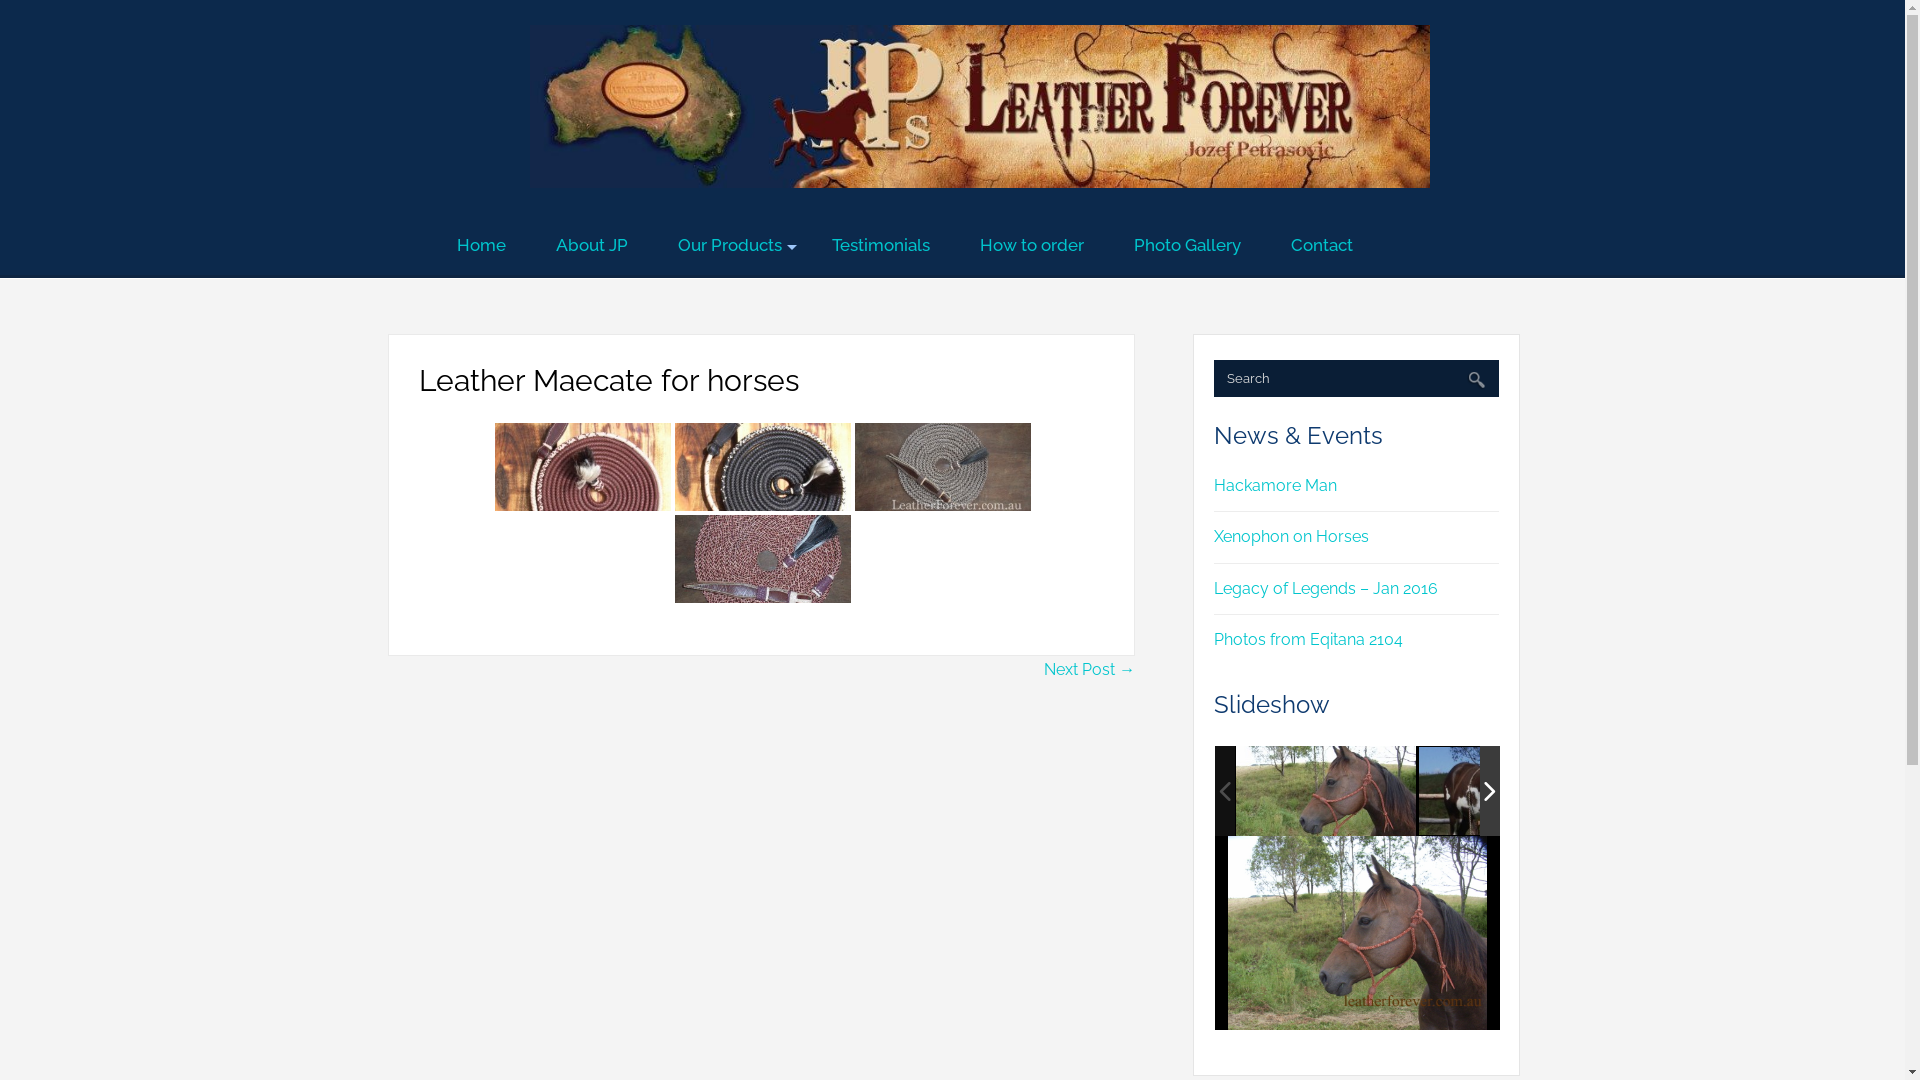  I want to click on Contact, so click(1322, 246).